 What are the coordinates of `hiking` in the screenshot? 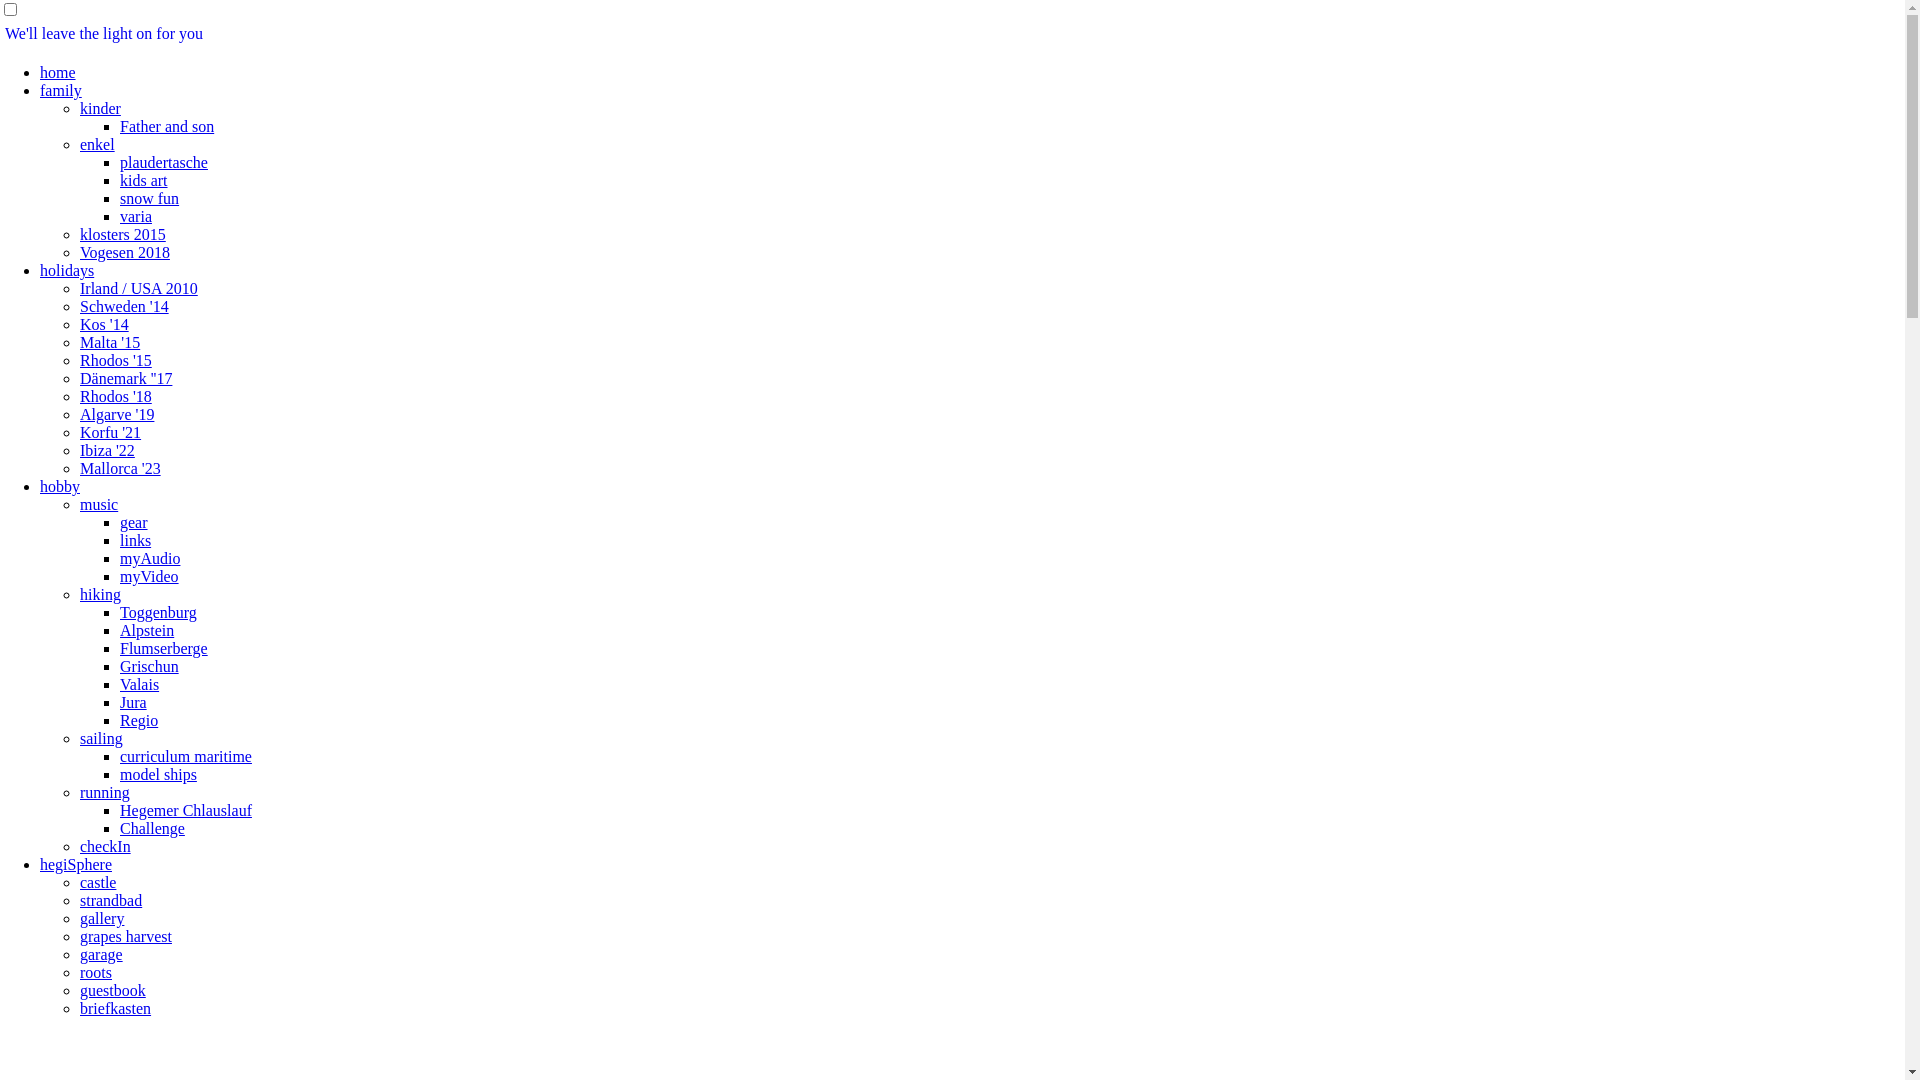 It's located at (100, 594).